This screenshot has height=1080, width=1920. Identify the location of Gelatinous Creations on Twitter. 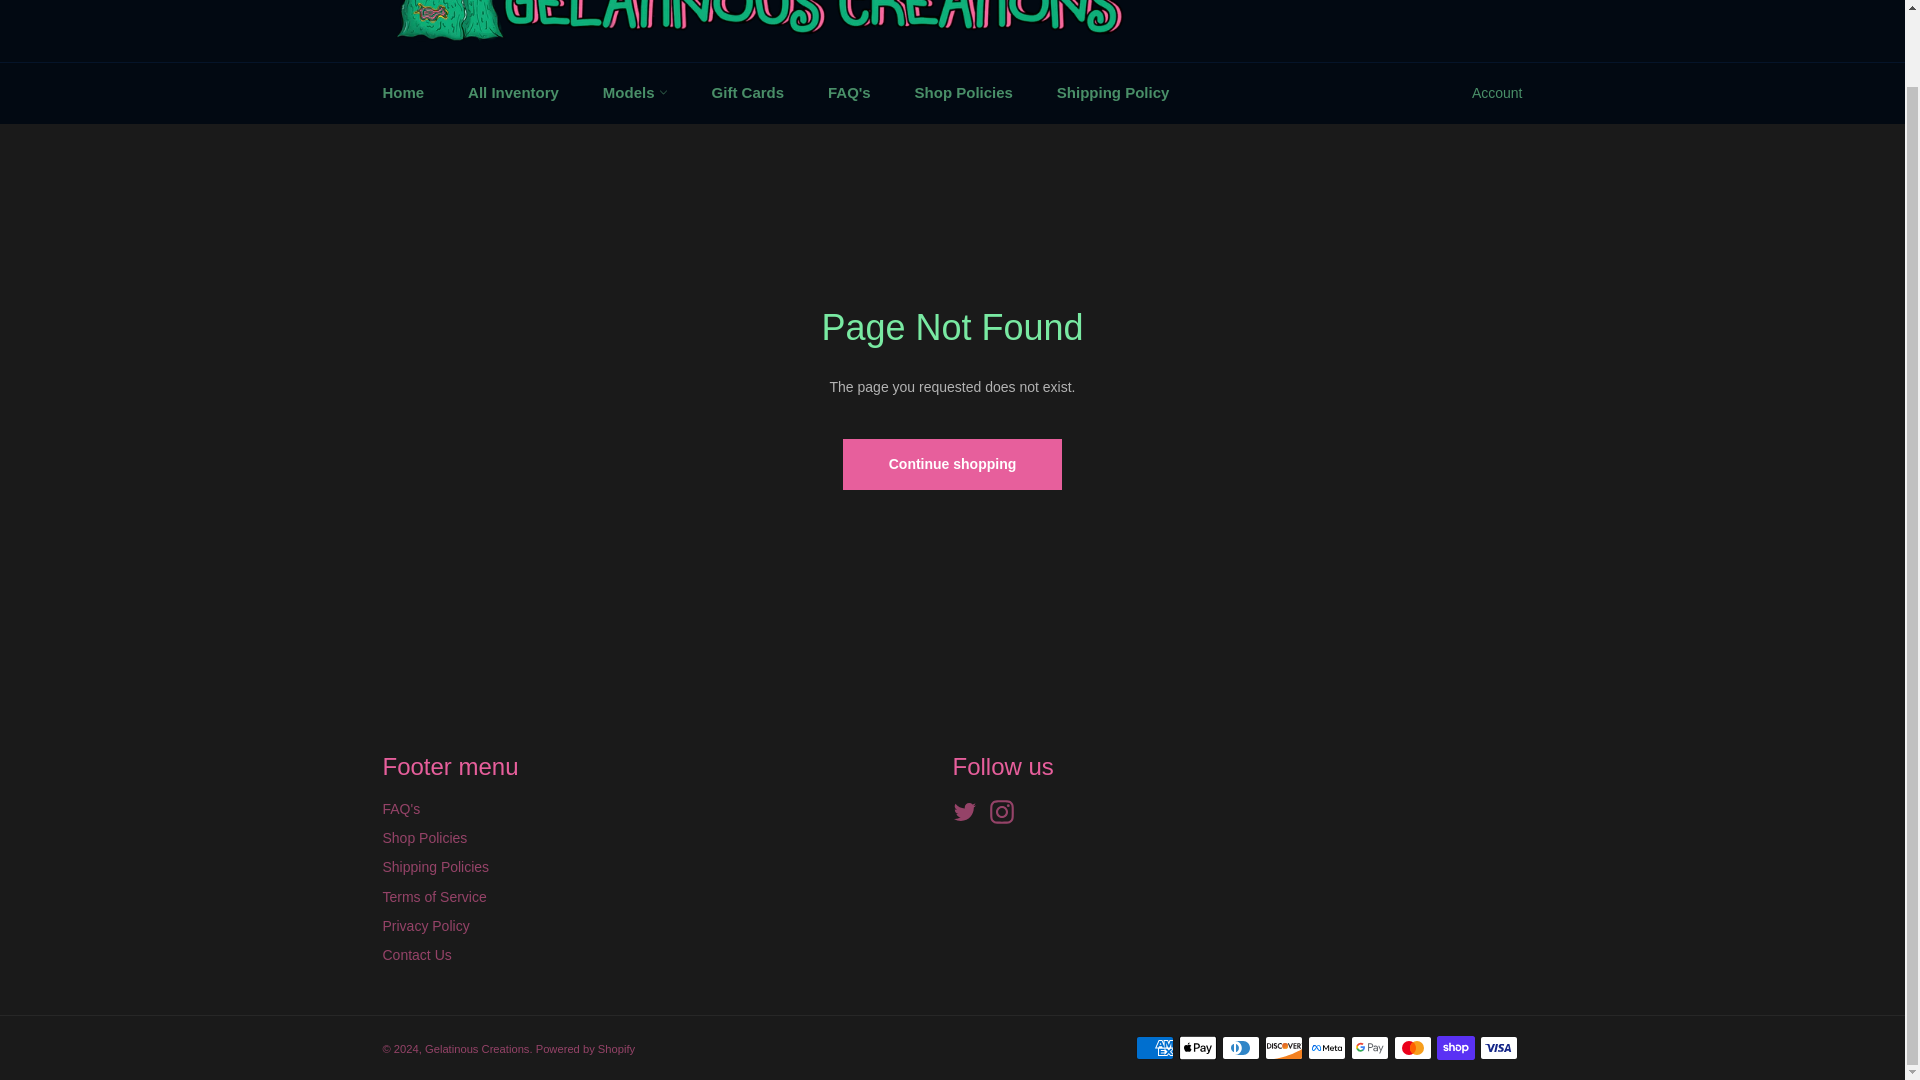
(969, 812).